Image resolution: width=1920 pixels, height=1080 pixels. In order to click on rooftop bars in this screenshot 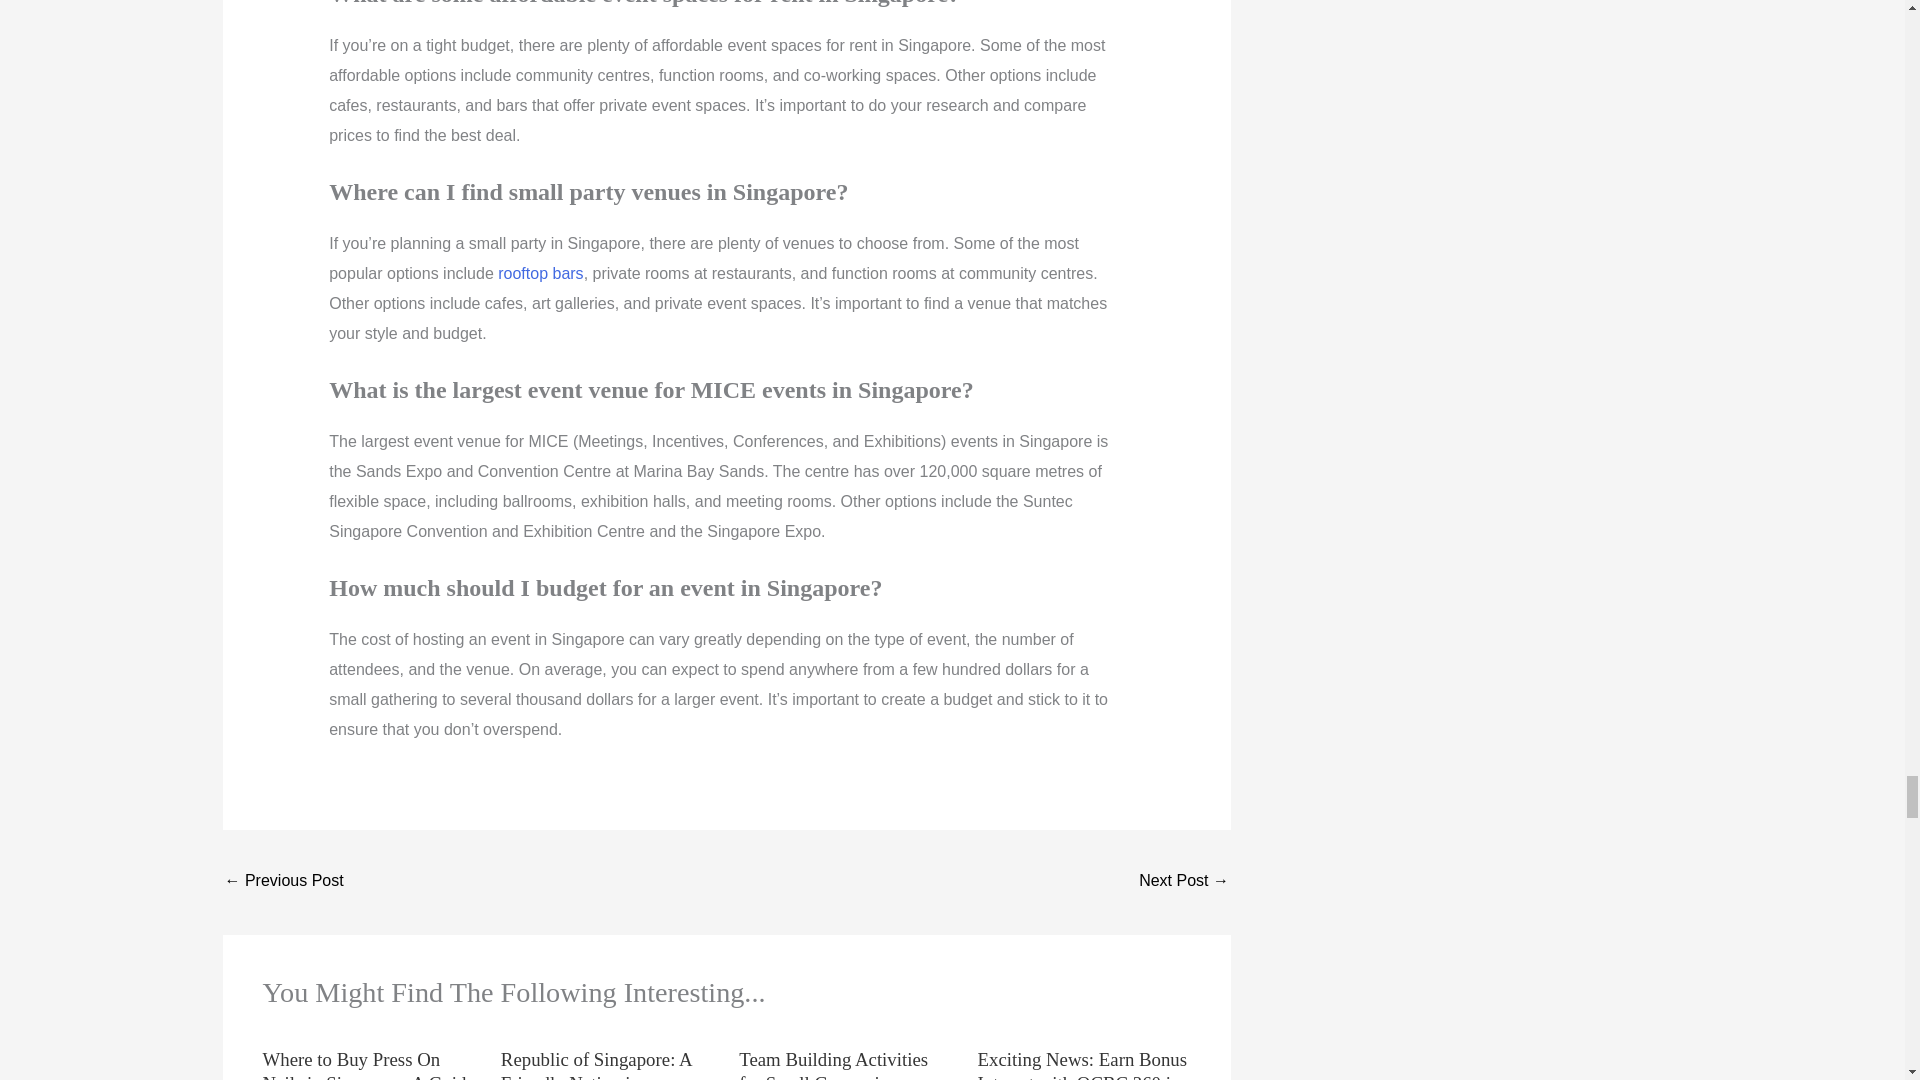, I will do `click(540, 272)`.